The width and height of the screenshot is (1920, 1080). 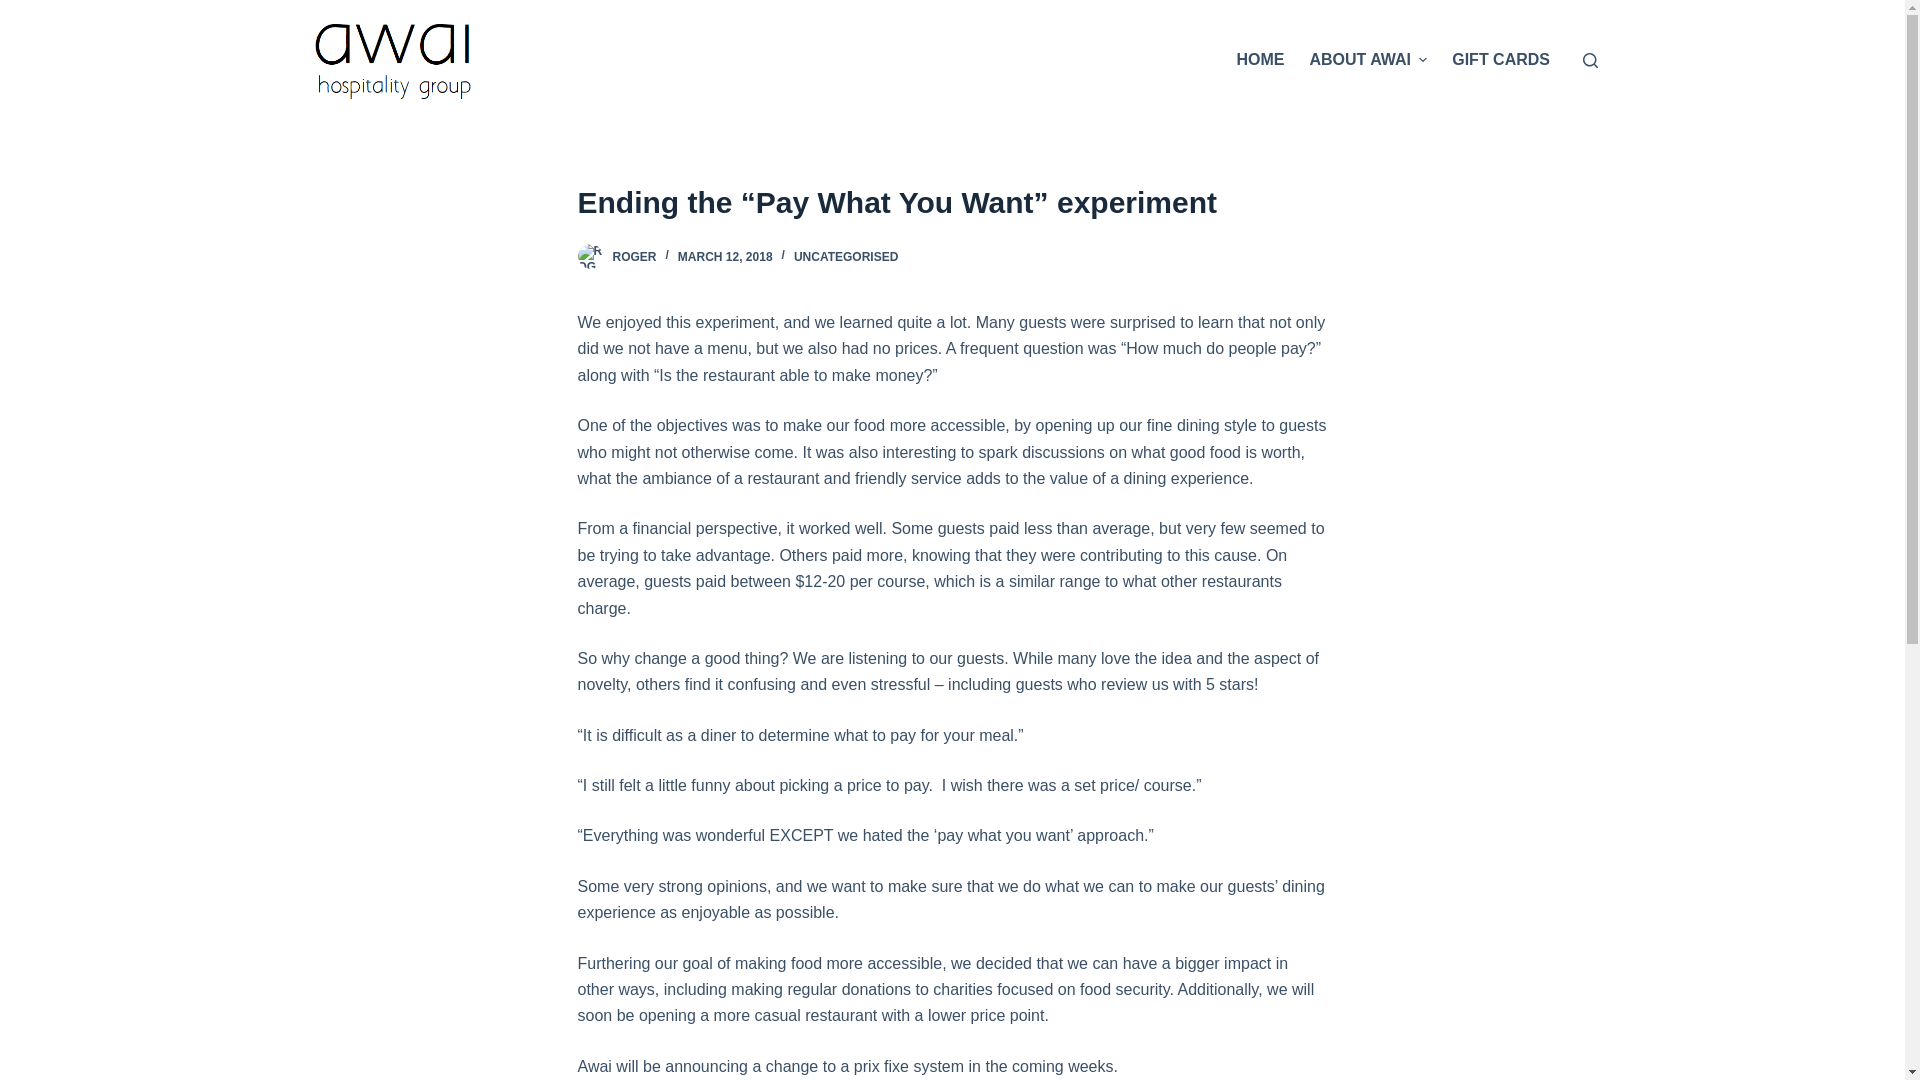 What do you see at coordinates (1368, 60) in the screenshot?
I see `ABOUT AWAI` at bounding box center [1368, 60].